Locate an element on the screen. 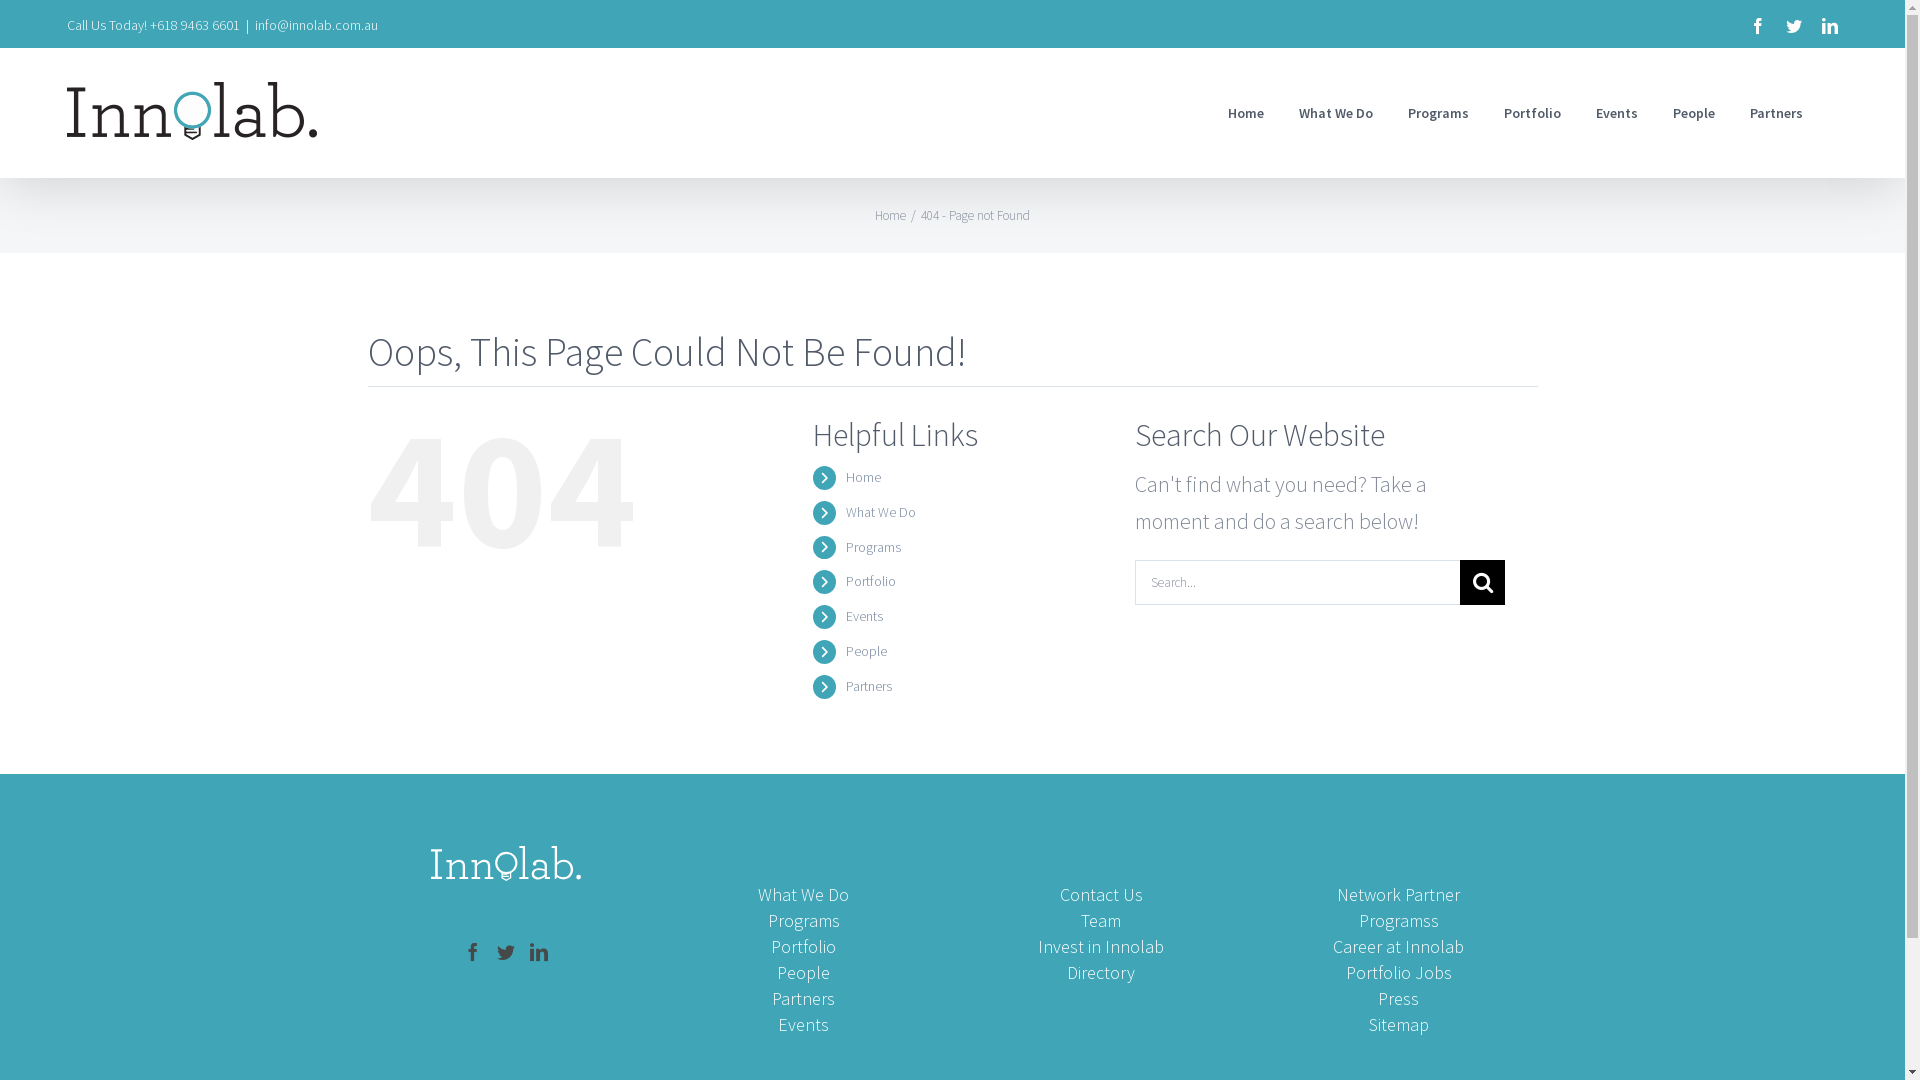 Image resolution: width=1920 pixels, height=1080 pixels. What We Do is located at coordinates (881, 512).